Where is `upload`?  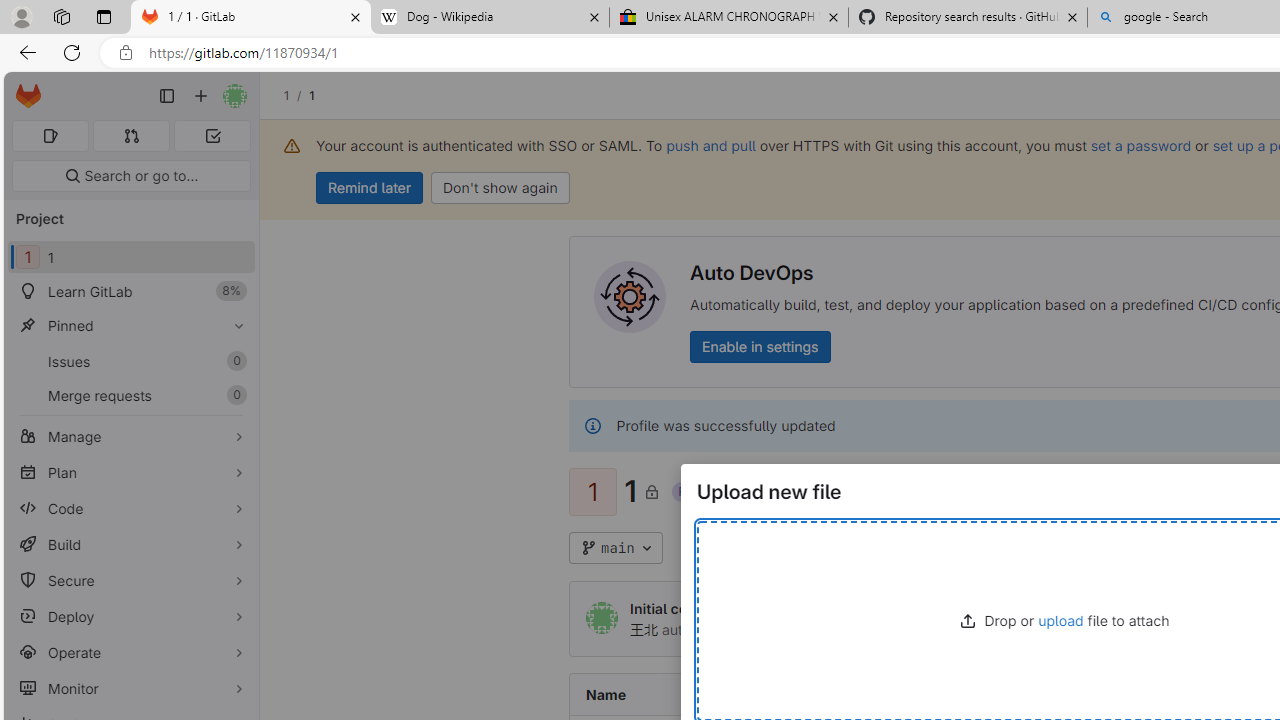
upload is located at coordinates (1061, 620).